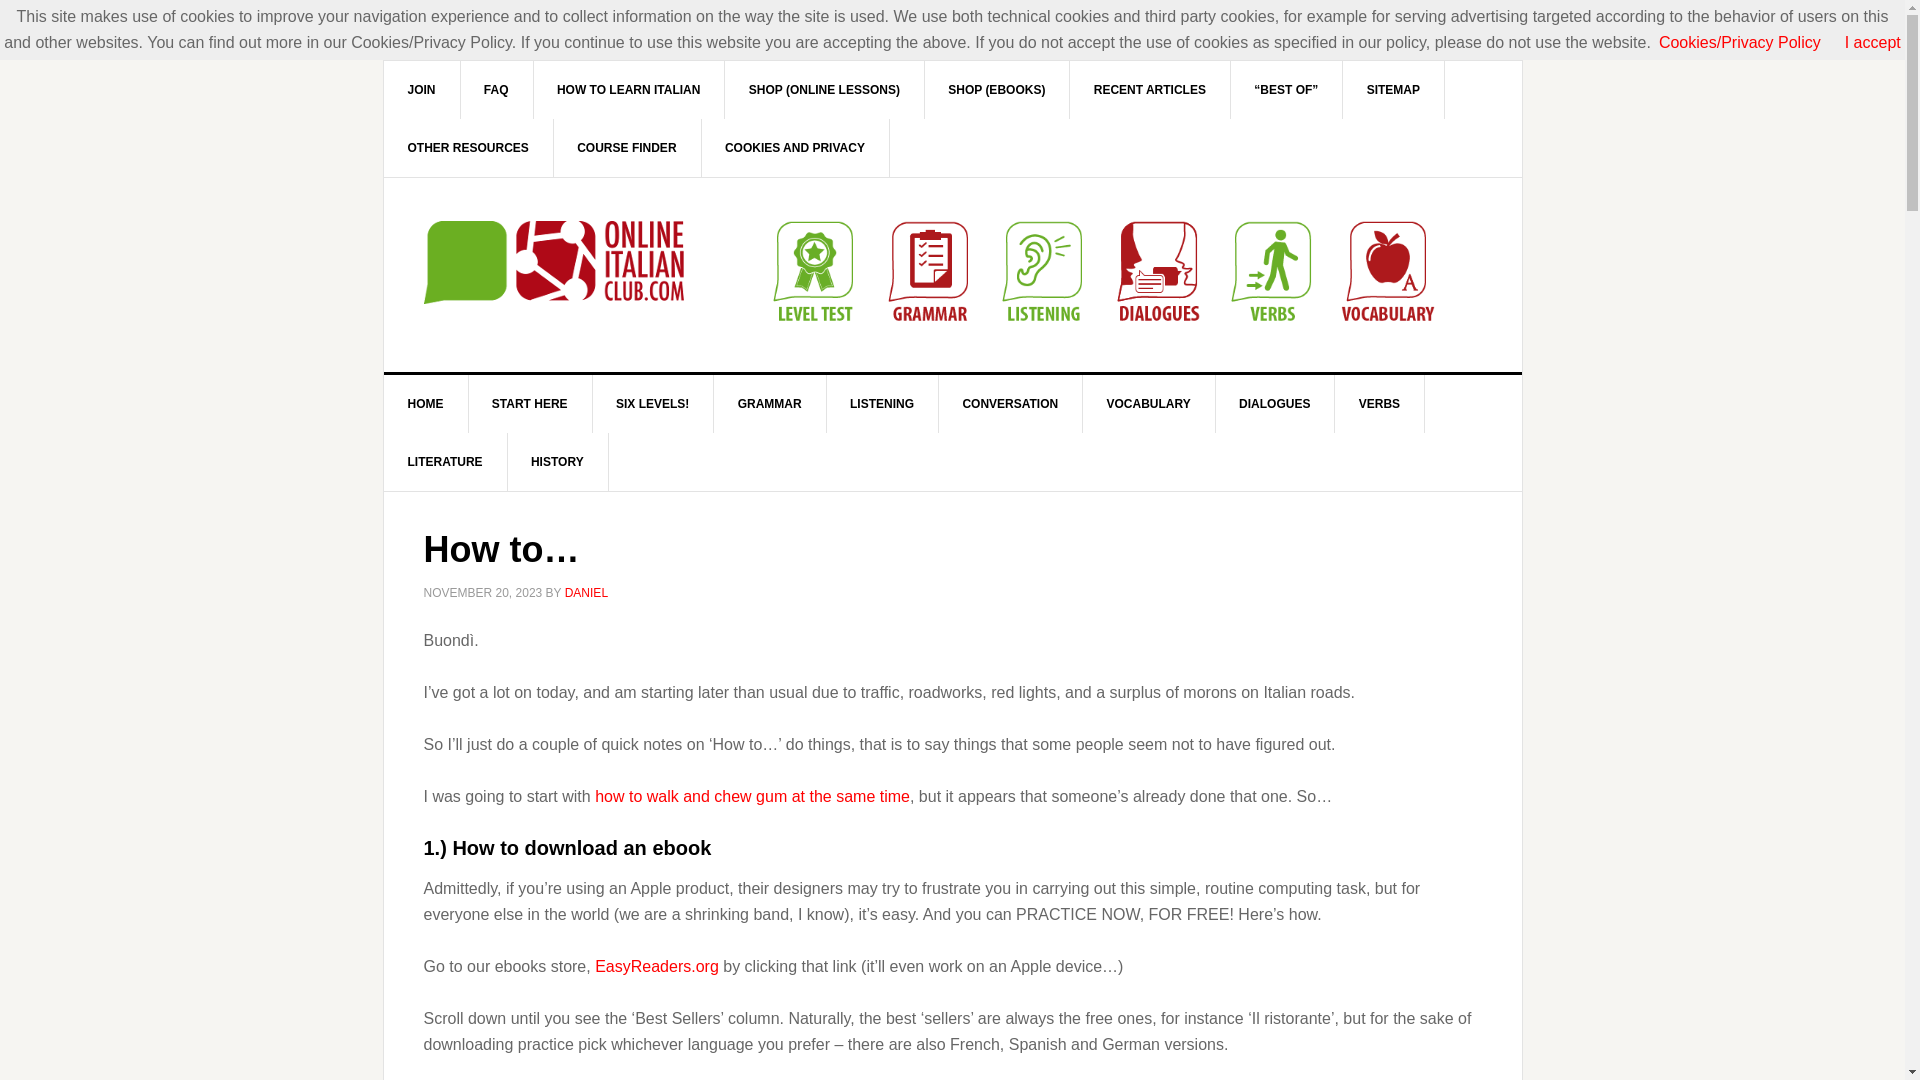 Image resolution: width=1920 pixels, height=1080 pixels. I want to click on ONLINE ITALIAN CLUB, so click(554, 262).